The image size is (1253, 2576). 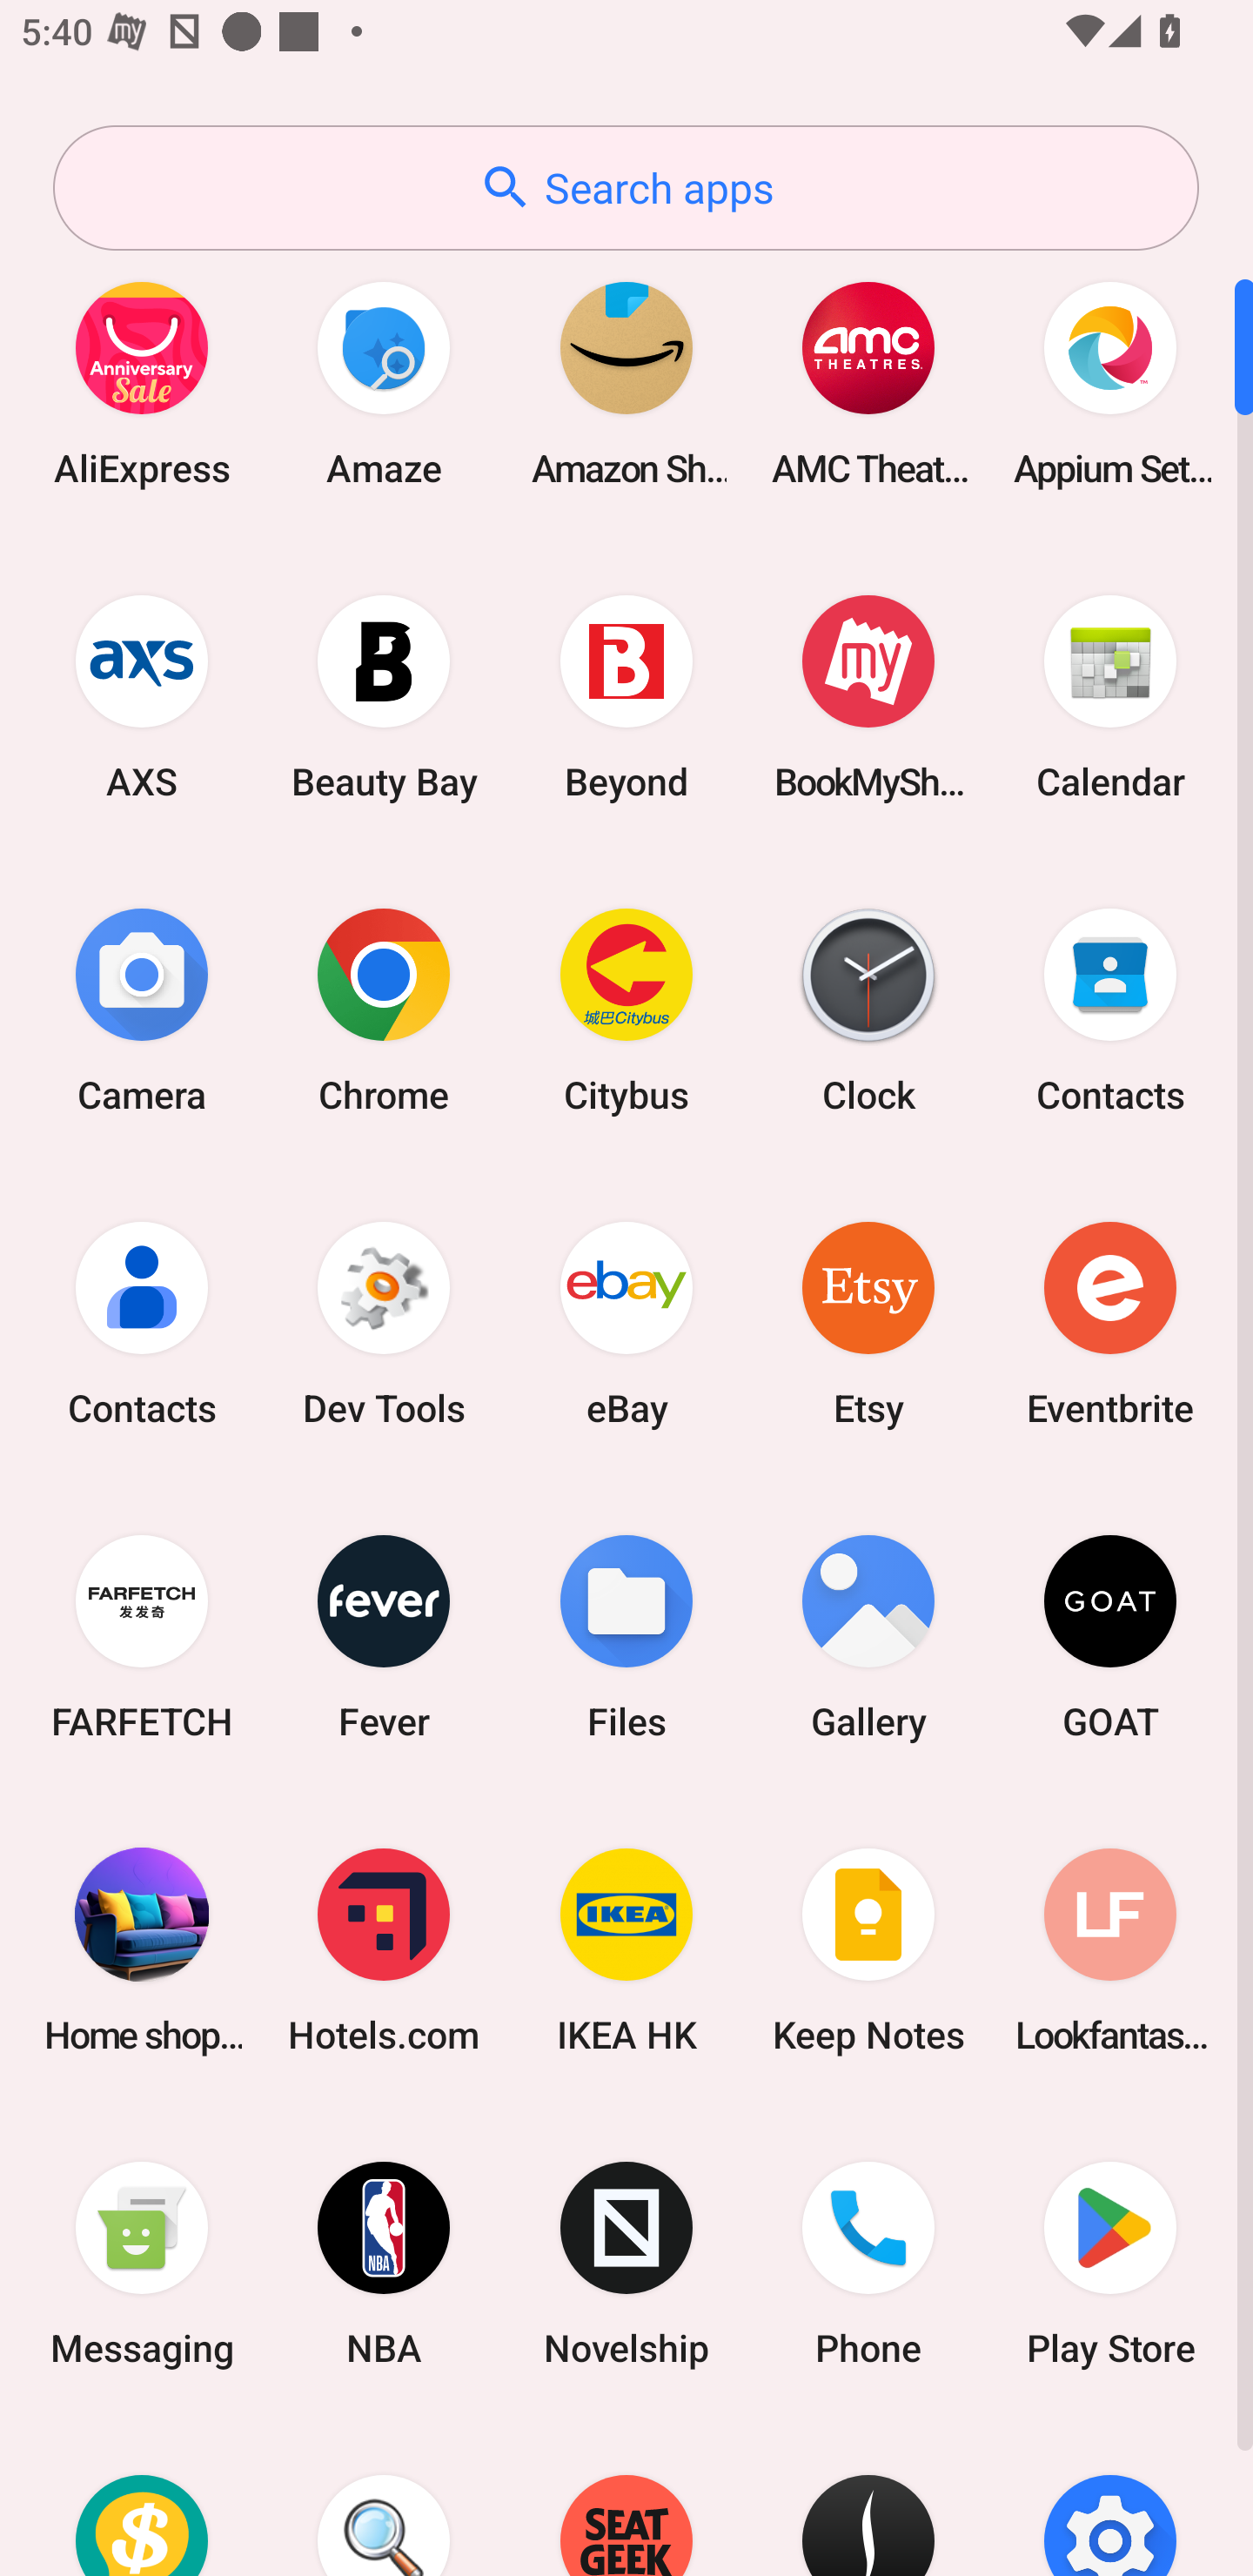 I want to click on BookMyShow, so click(x=868, y=696).